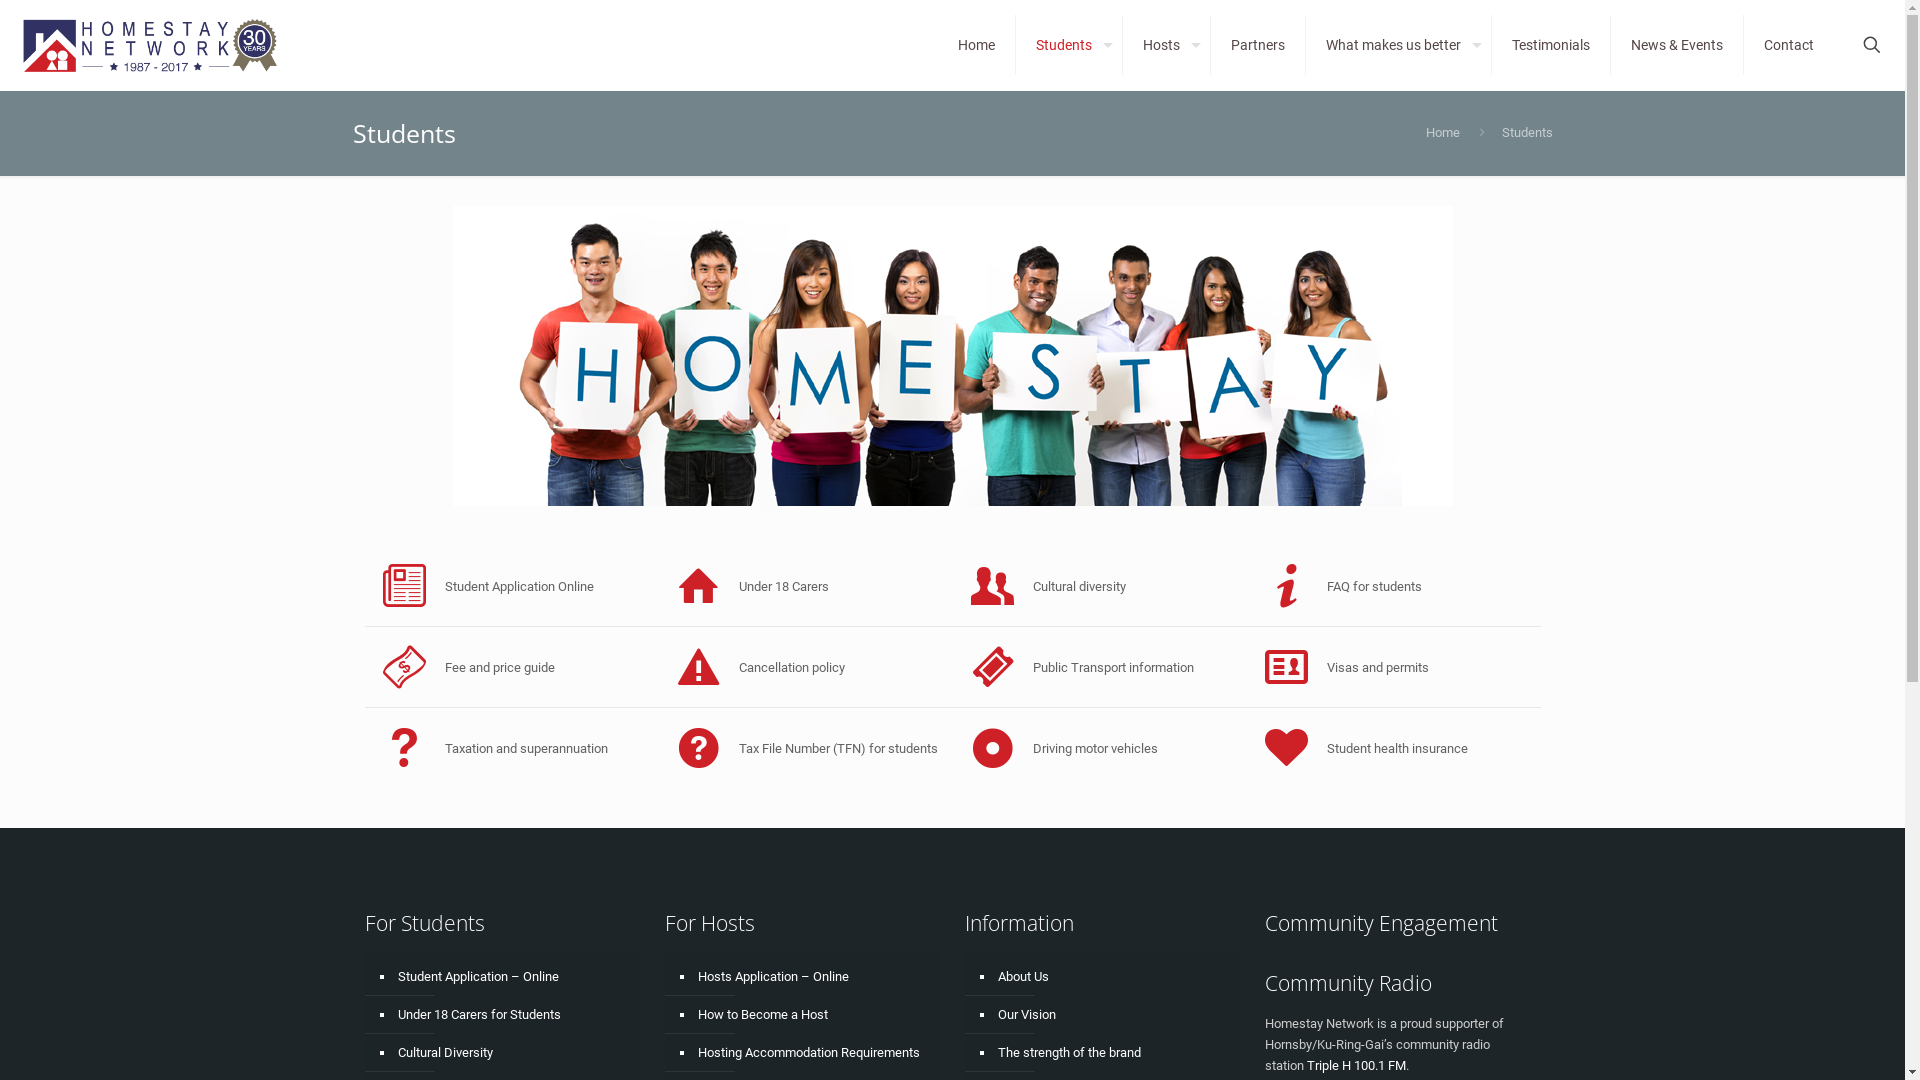 Image resolution: width=1920 pixels, height=1080 pixels. I want to click on Public Transport information, so click(1099, 667).